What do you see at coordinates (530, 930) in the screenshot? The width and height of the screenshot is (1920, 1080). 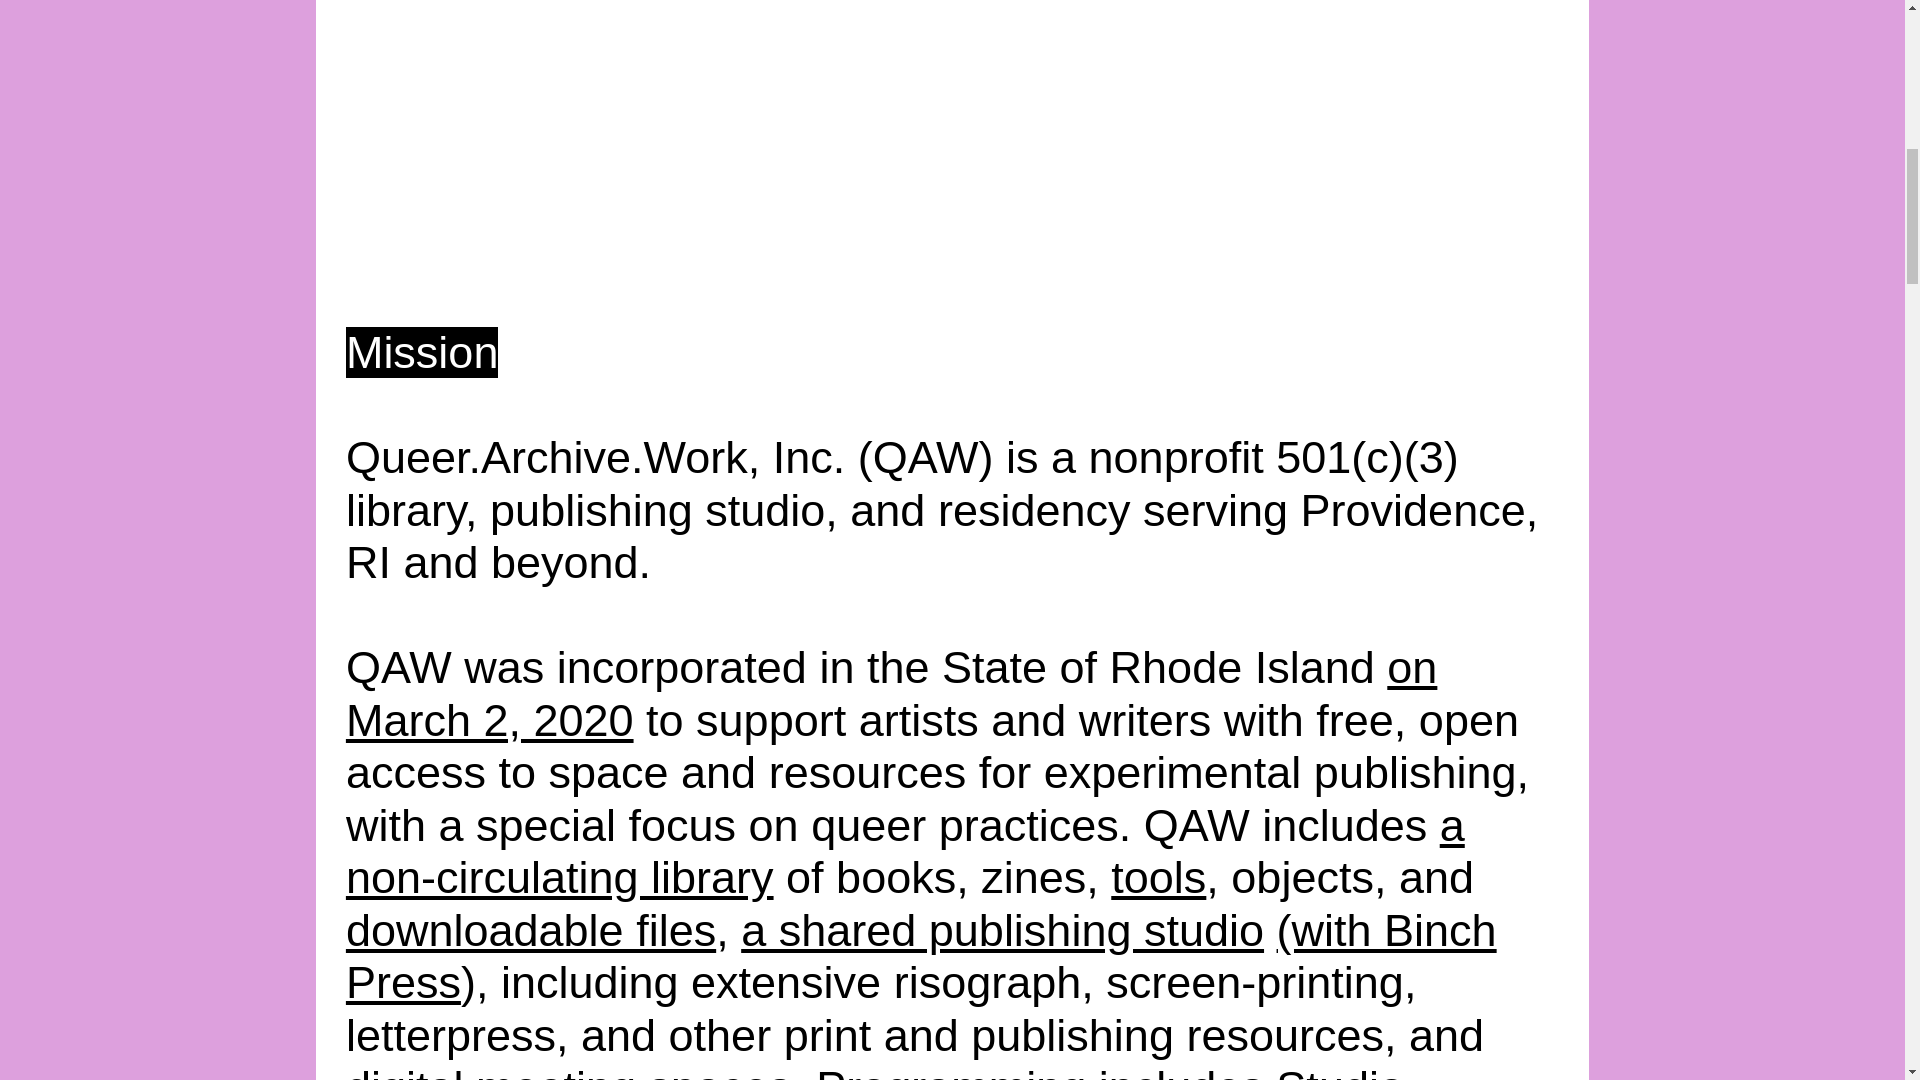 I see `downloadable files` at bounding box center [530, 930].